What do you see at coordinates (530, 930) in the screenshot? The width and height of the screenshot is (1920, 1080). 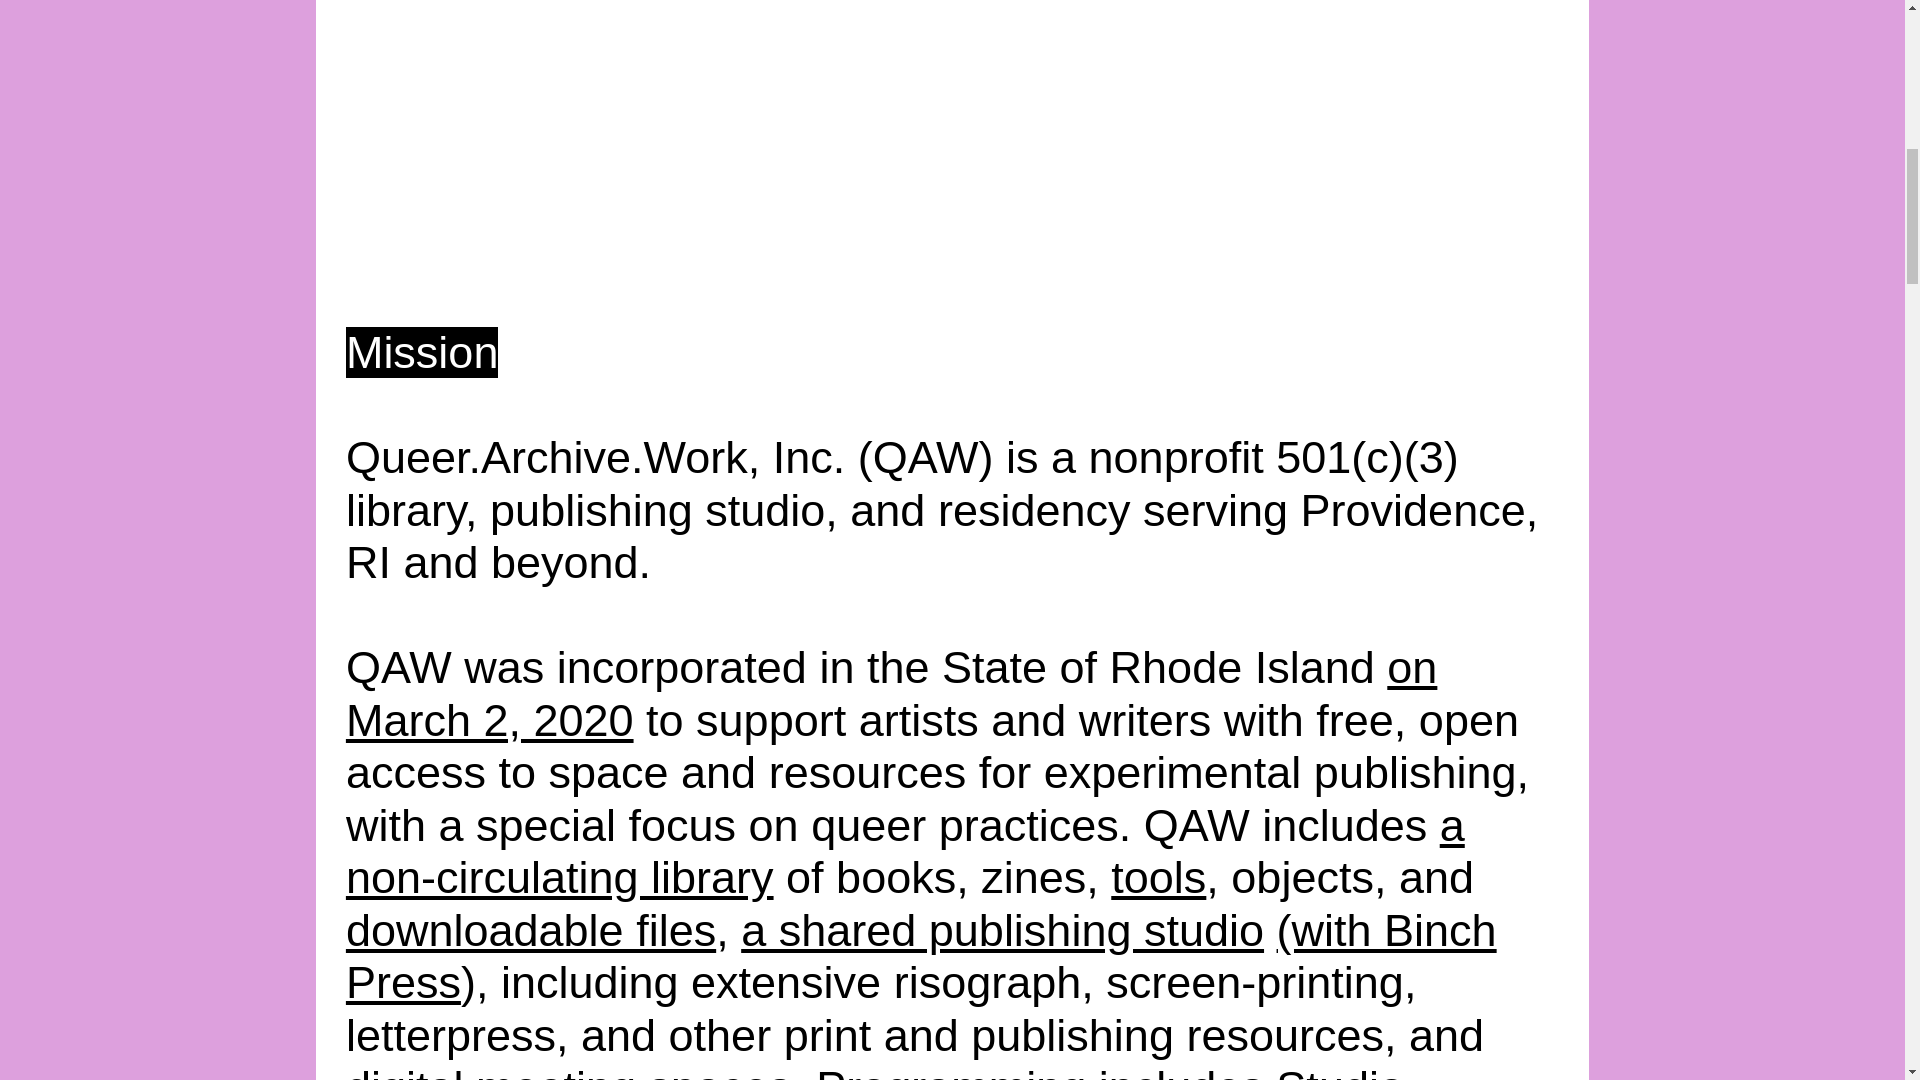 I see `downloadable files` at bounding box center [530, 930].